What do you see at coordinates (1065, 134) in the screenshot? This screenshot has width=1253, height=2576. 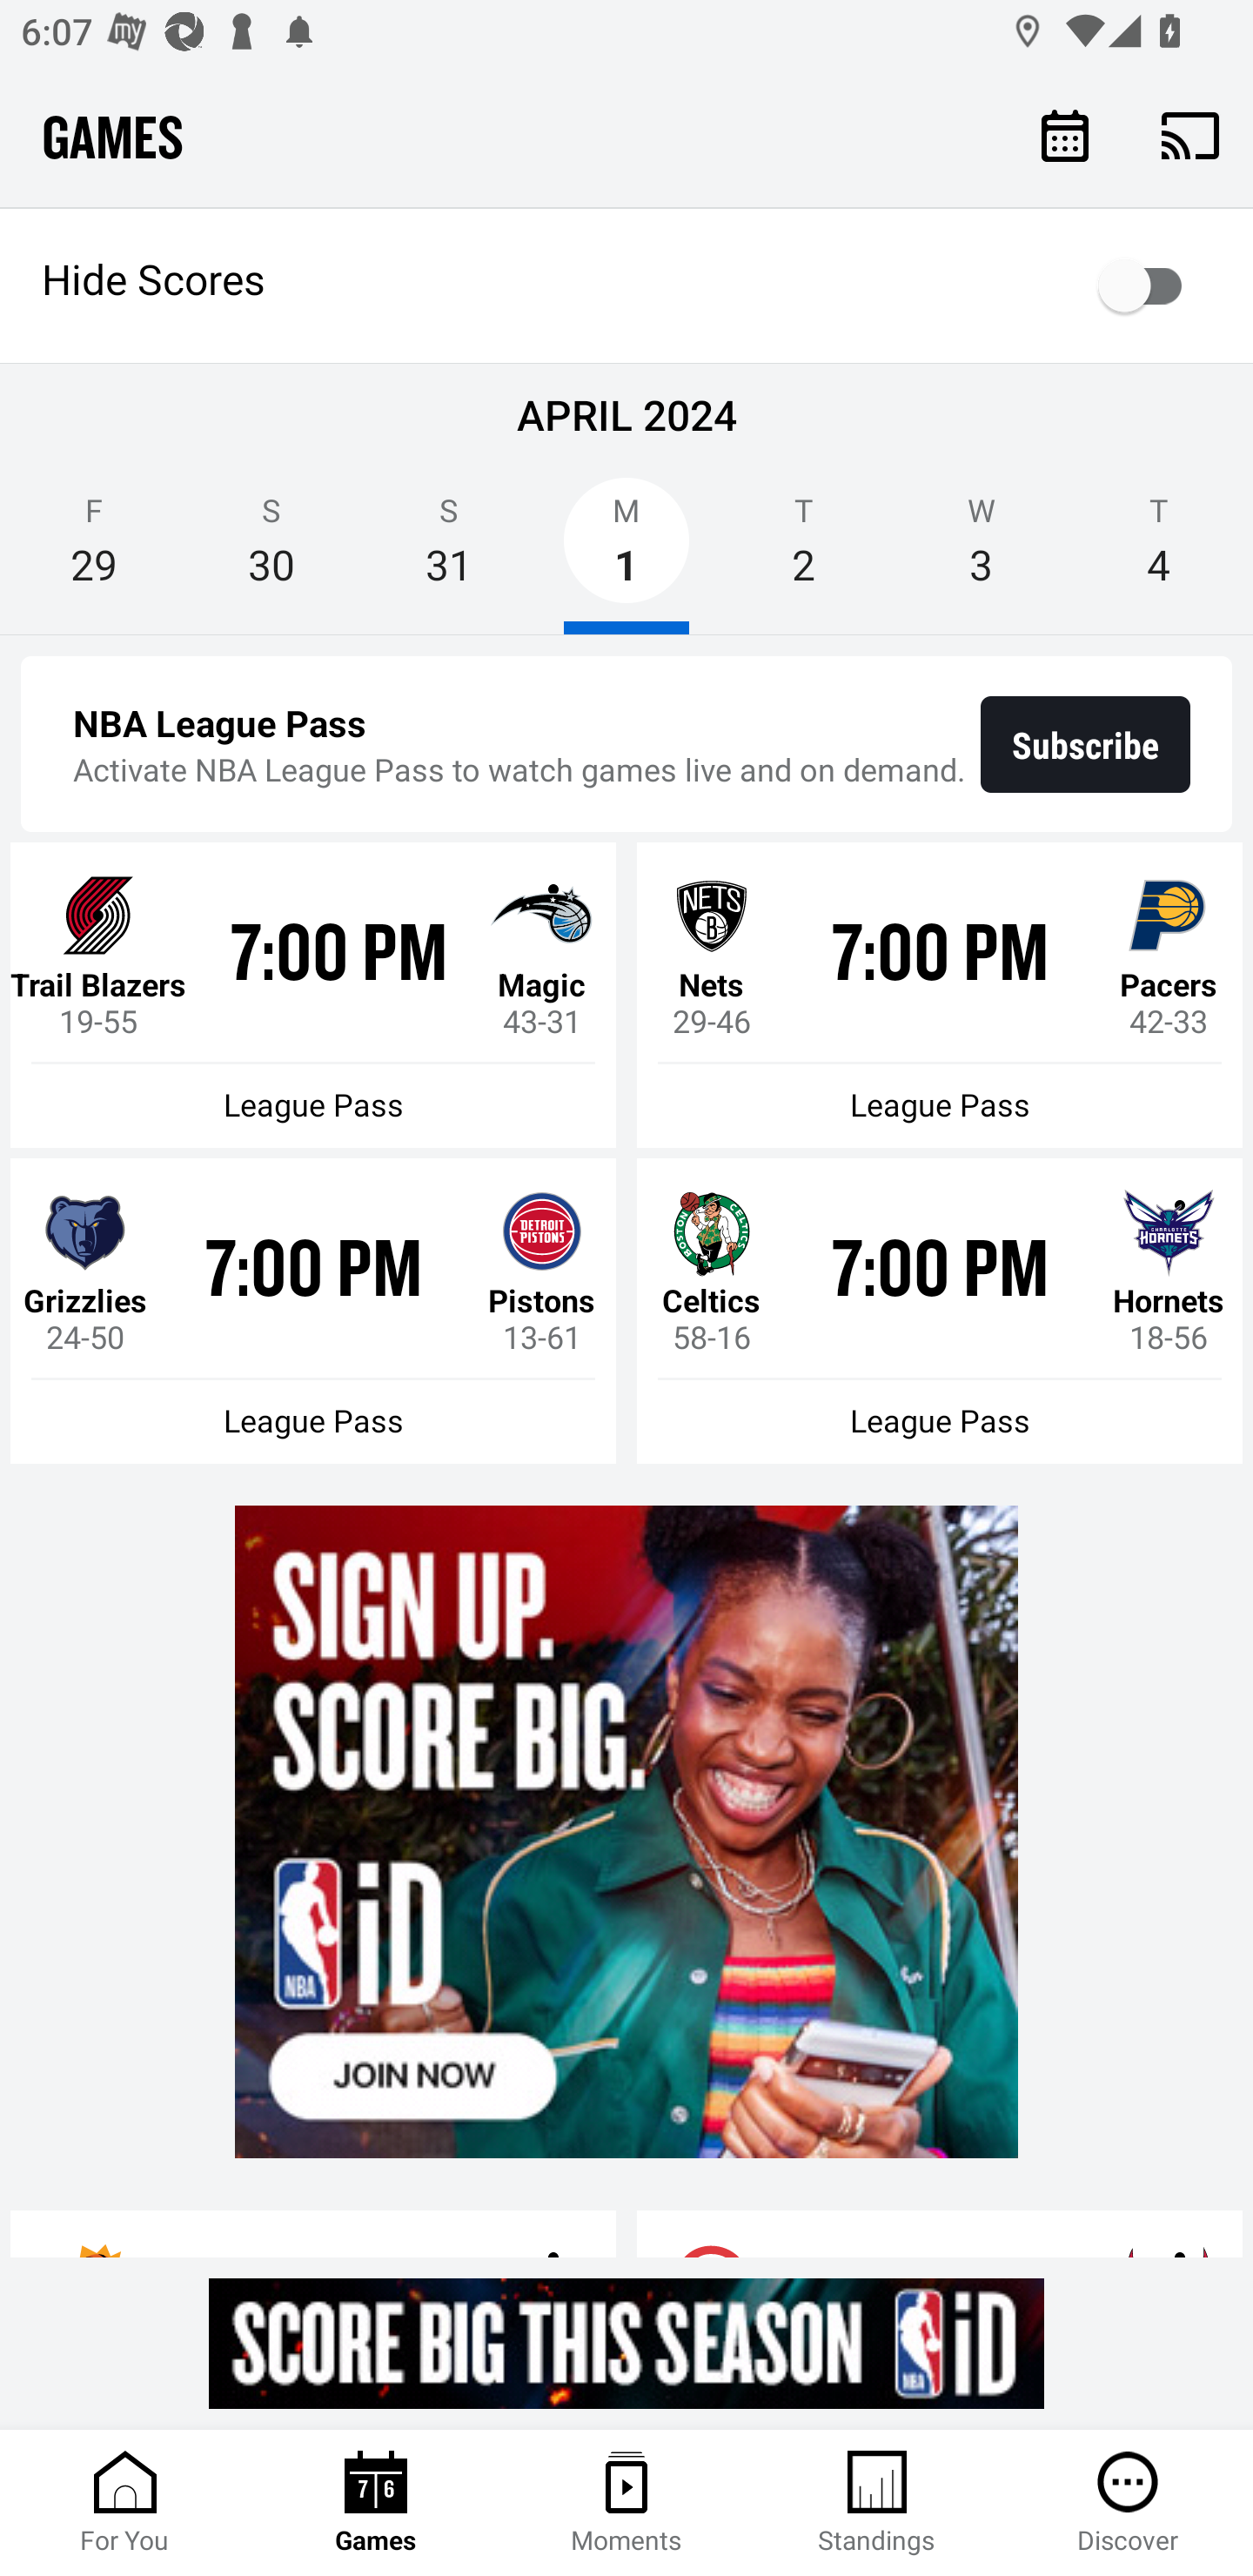 I see `Calendar` at bounding box center [1065, 134].